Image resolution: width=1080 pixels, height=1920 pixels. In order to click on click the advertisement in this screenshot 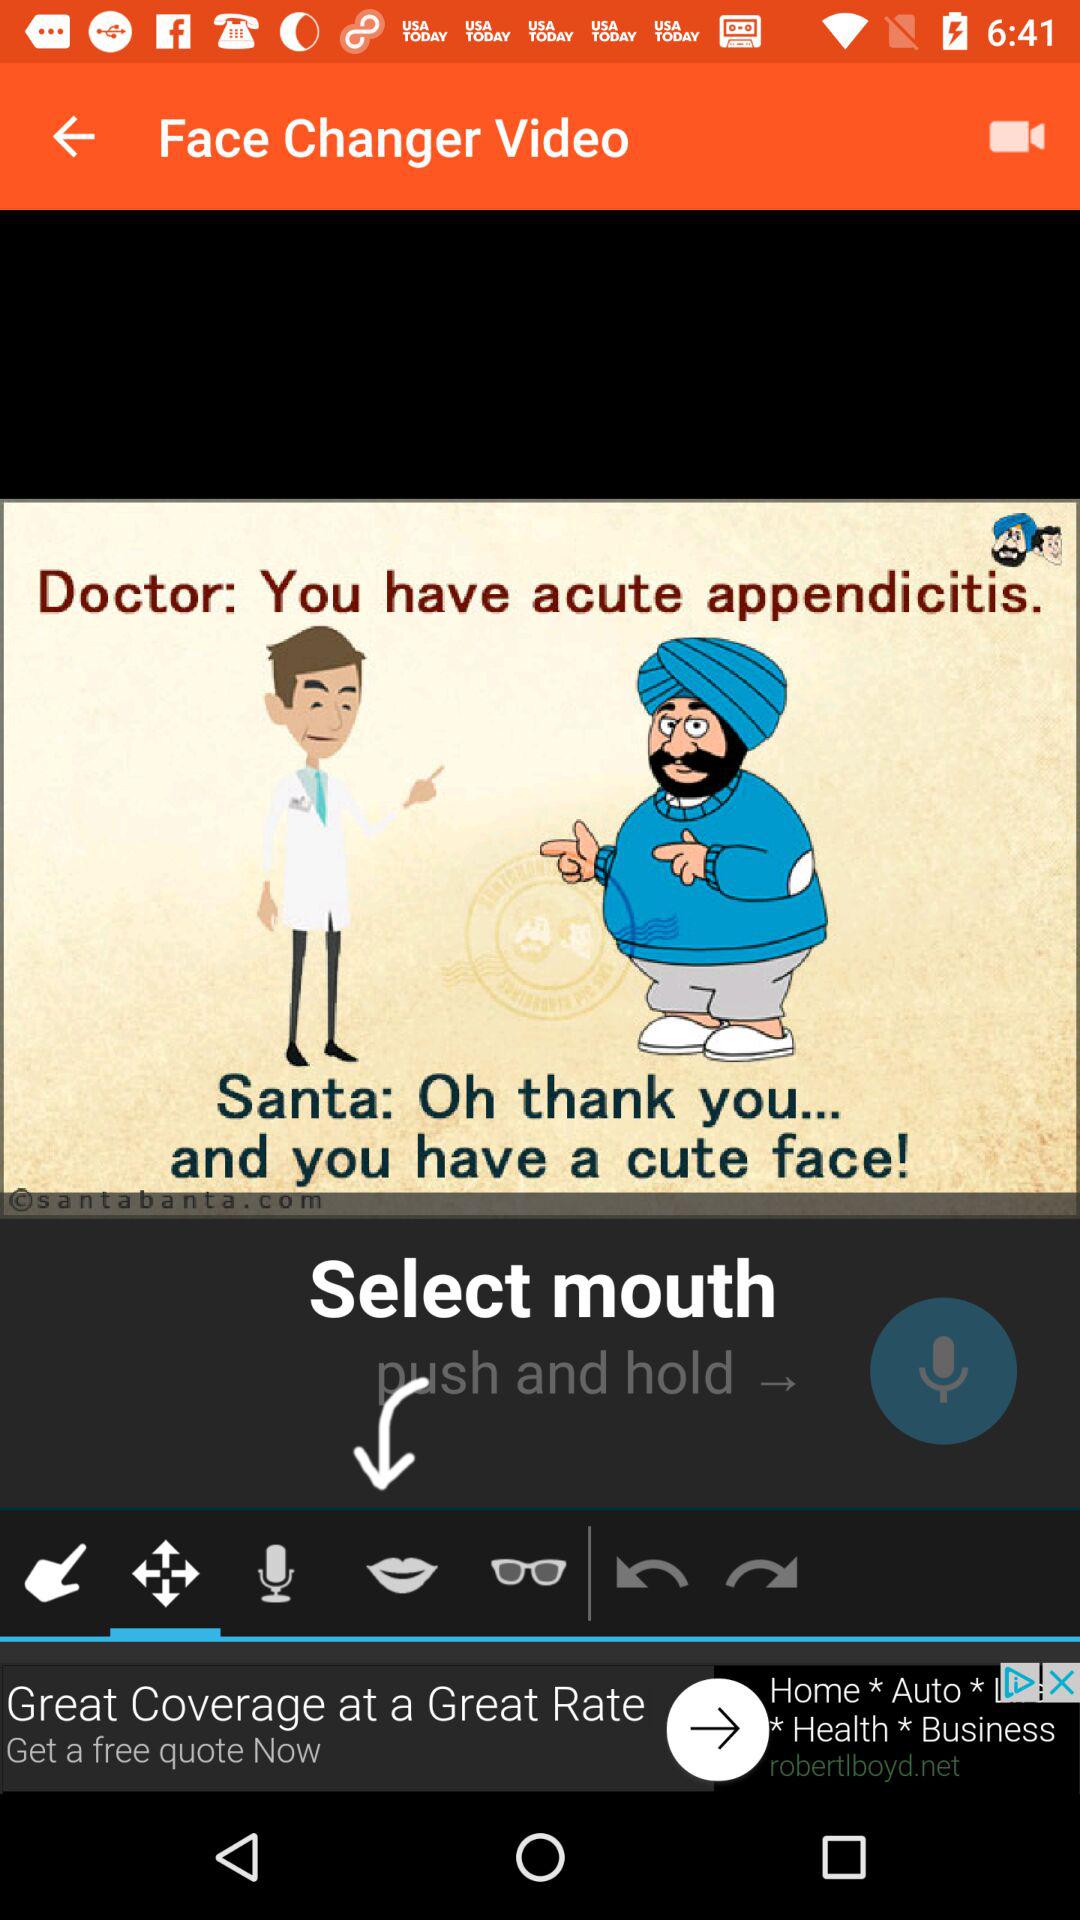, I will do `click(540, 1728)`.